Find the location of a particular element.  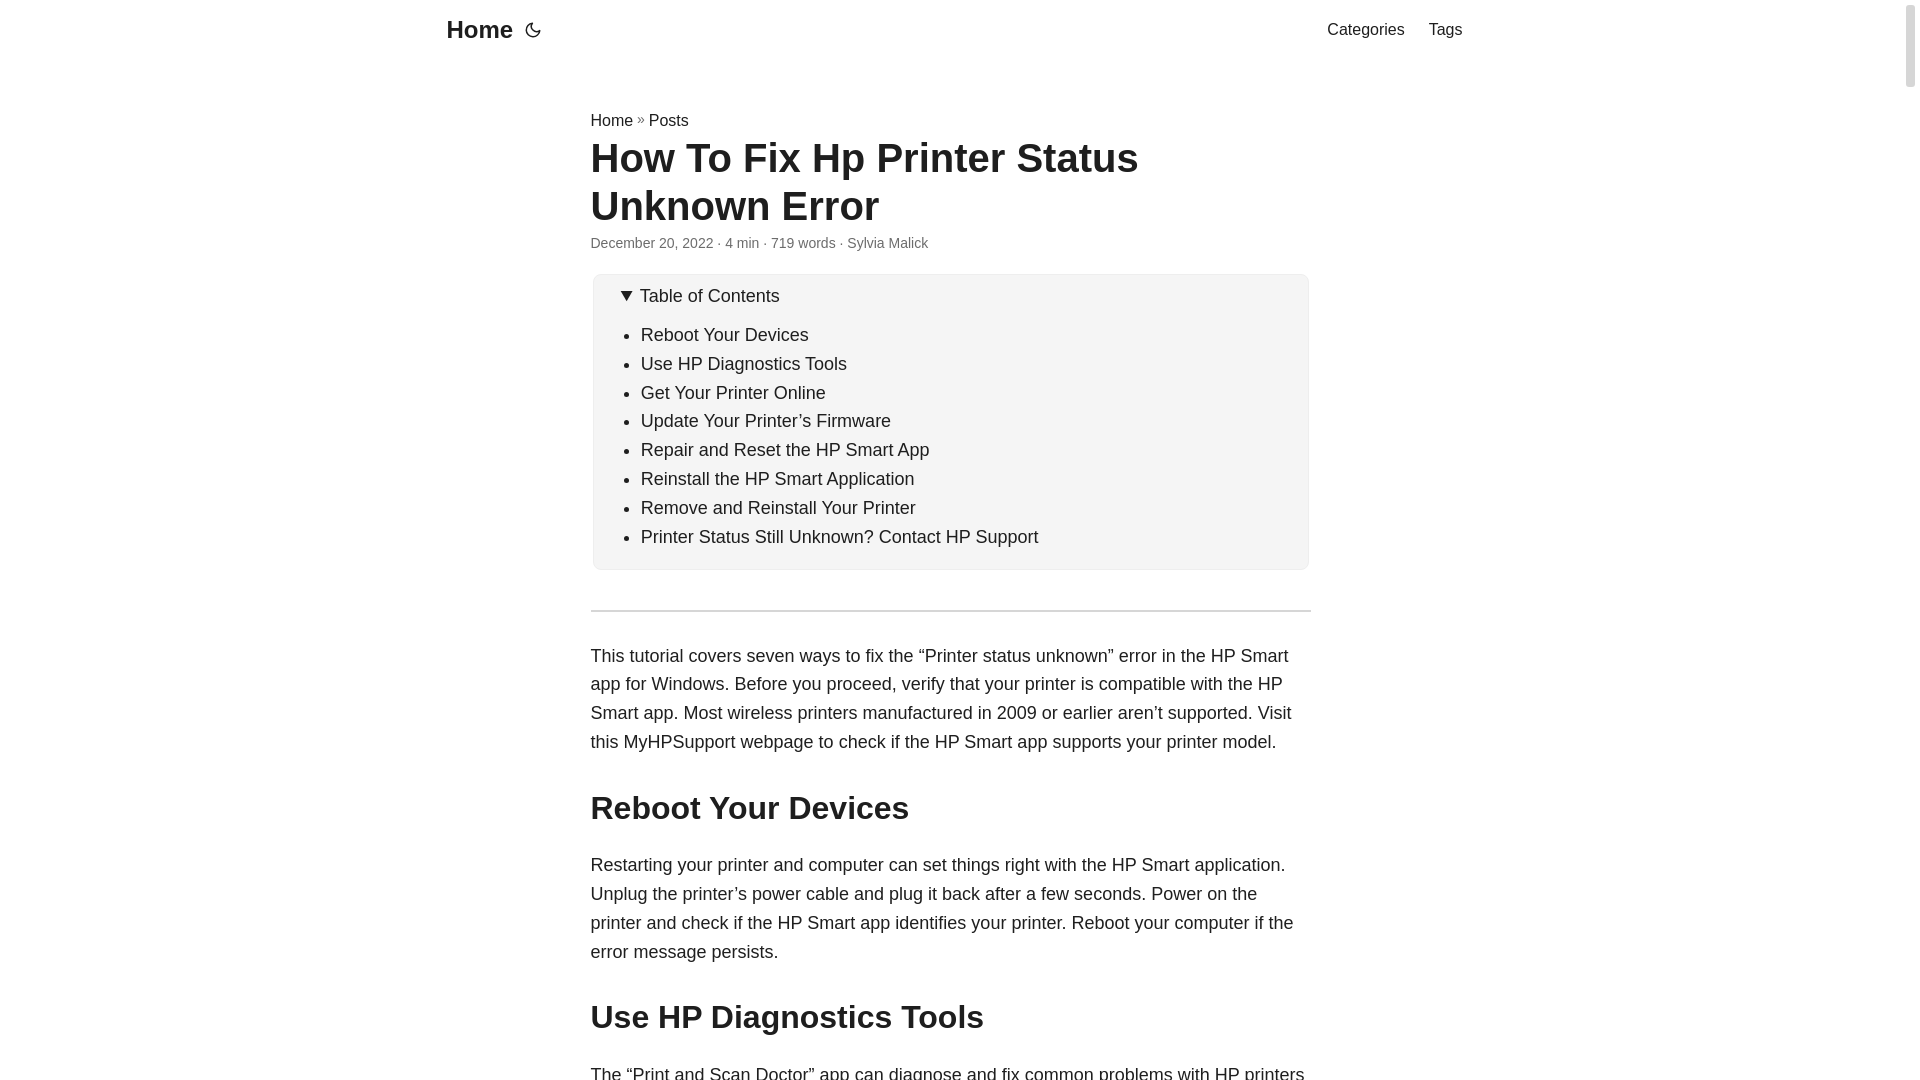

Posts is located at coordinates (668, 120).